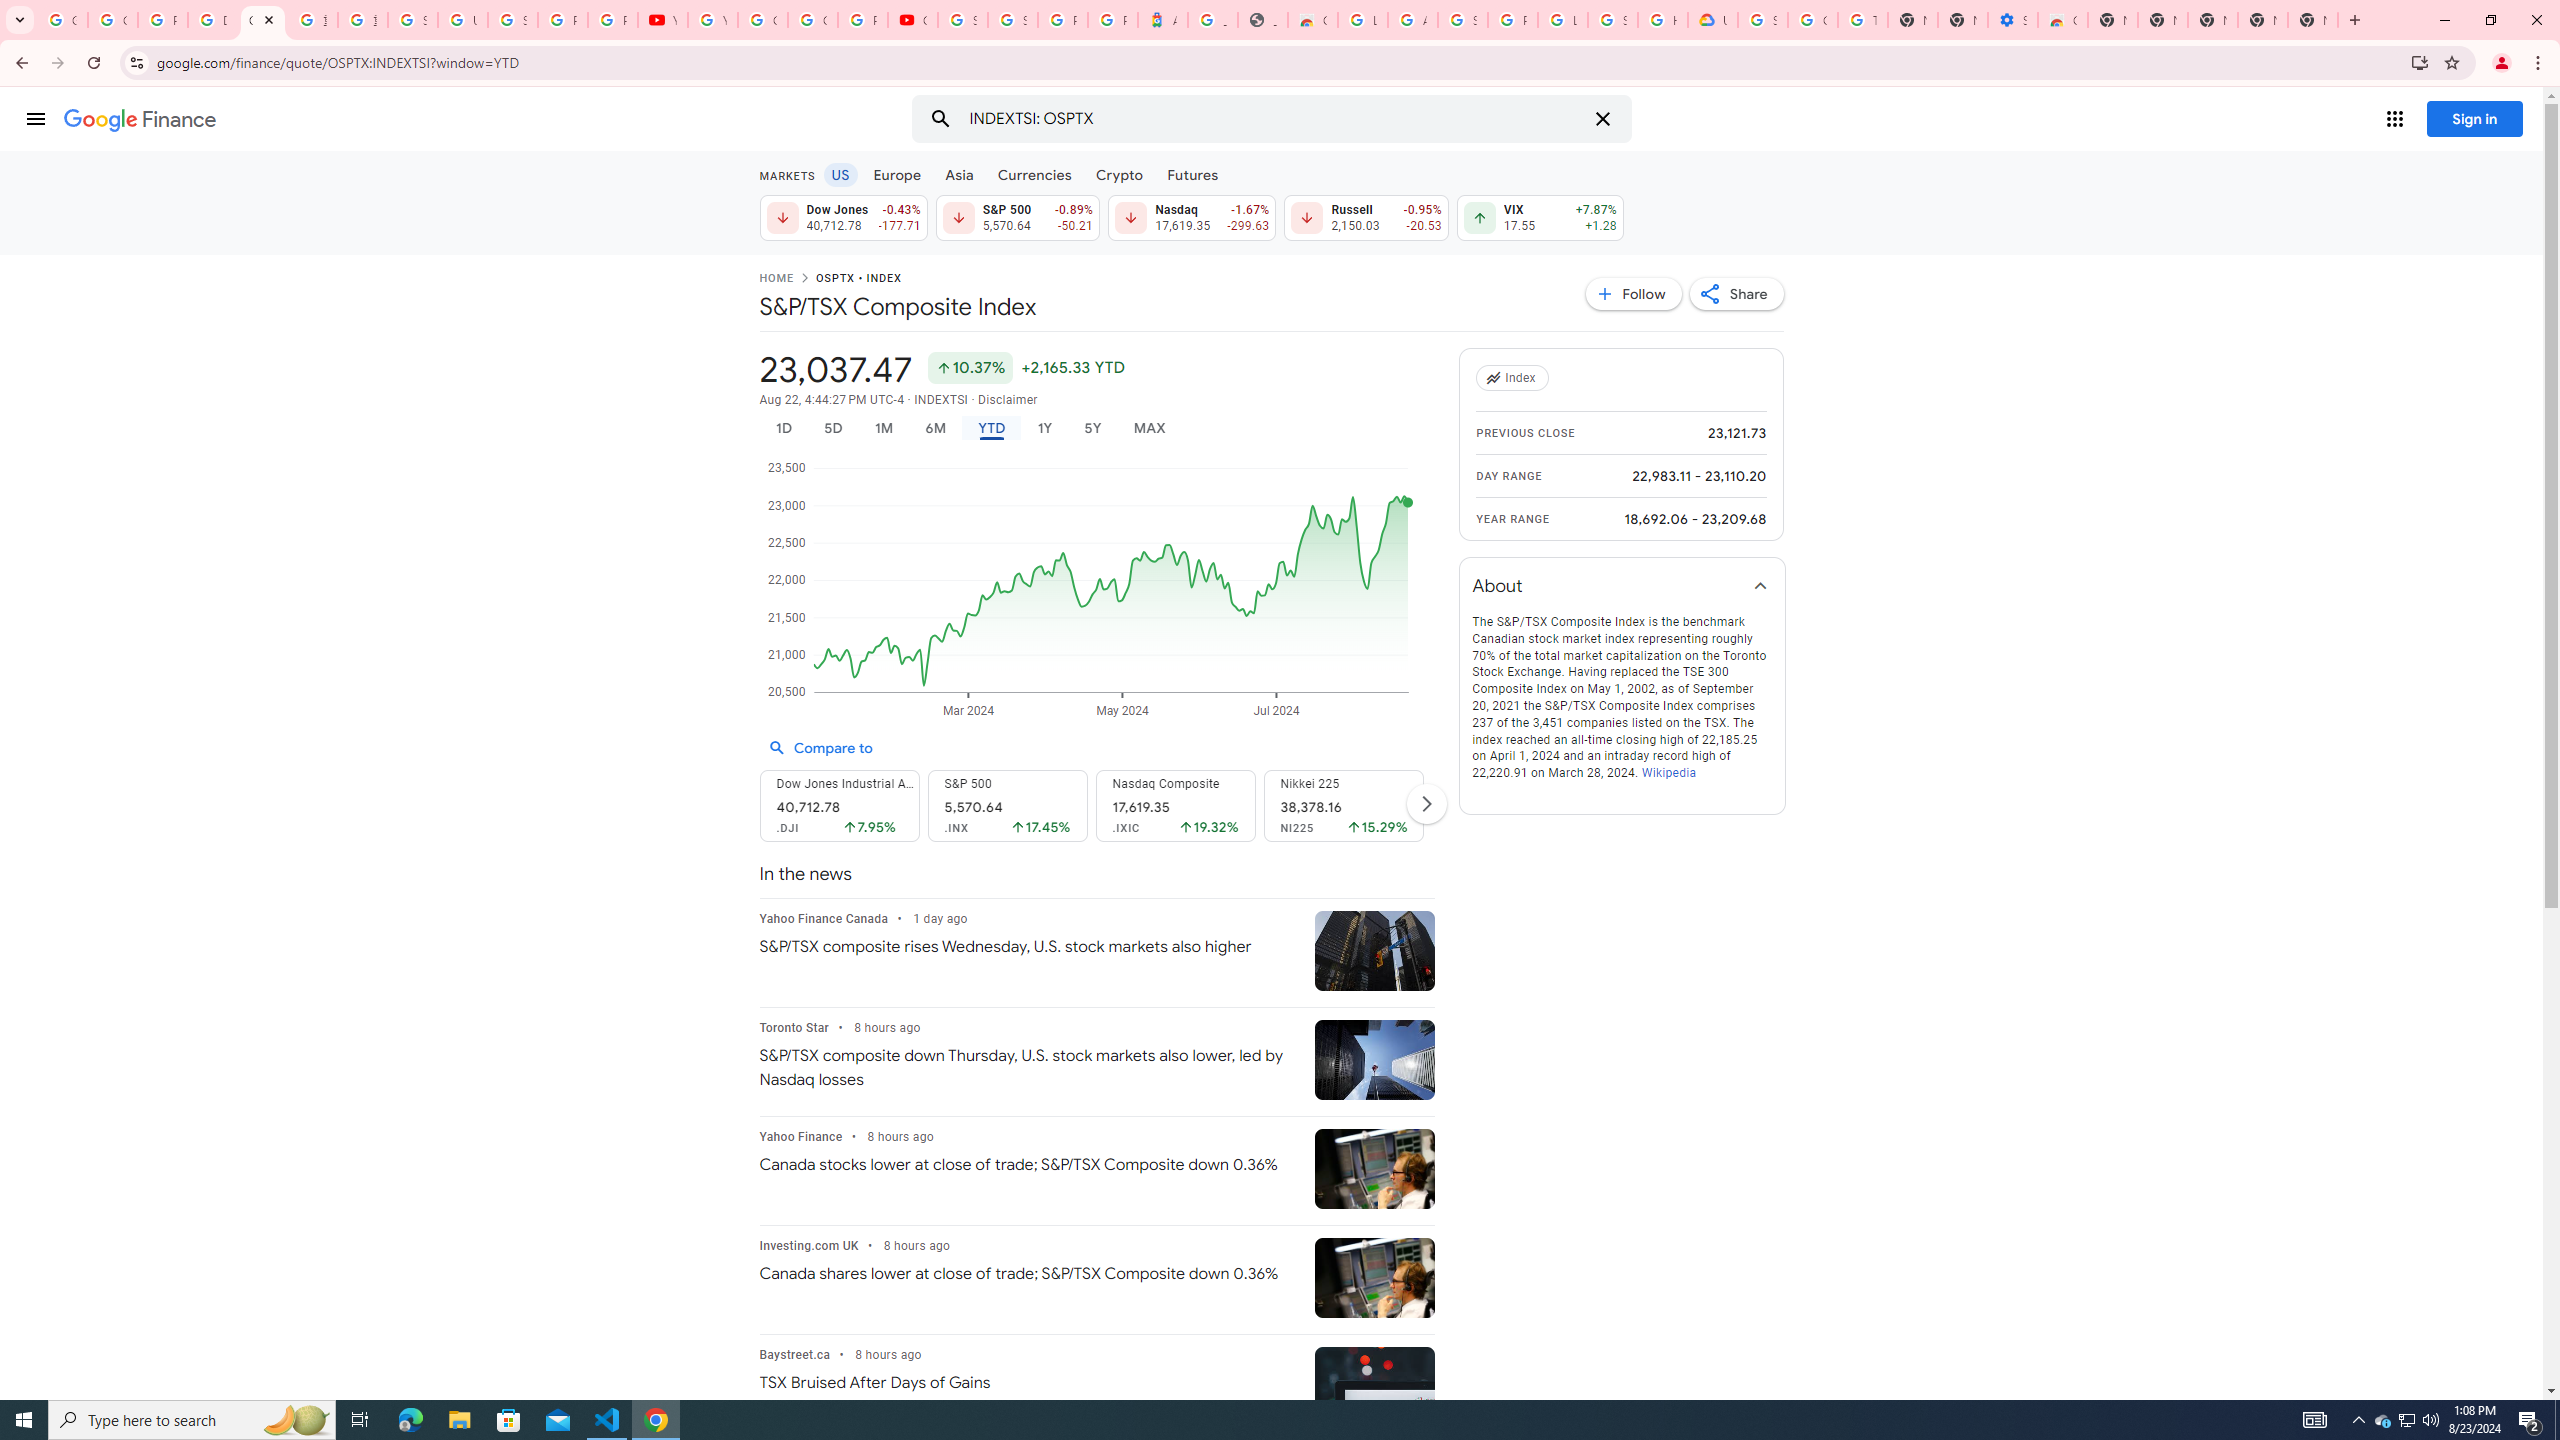 Image resolution: width=2560 pixels, height=1440 pixels. I want to click on HOME, so click(775, 280).